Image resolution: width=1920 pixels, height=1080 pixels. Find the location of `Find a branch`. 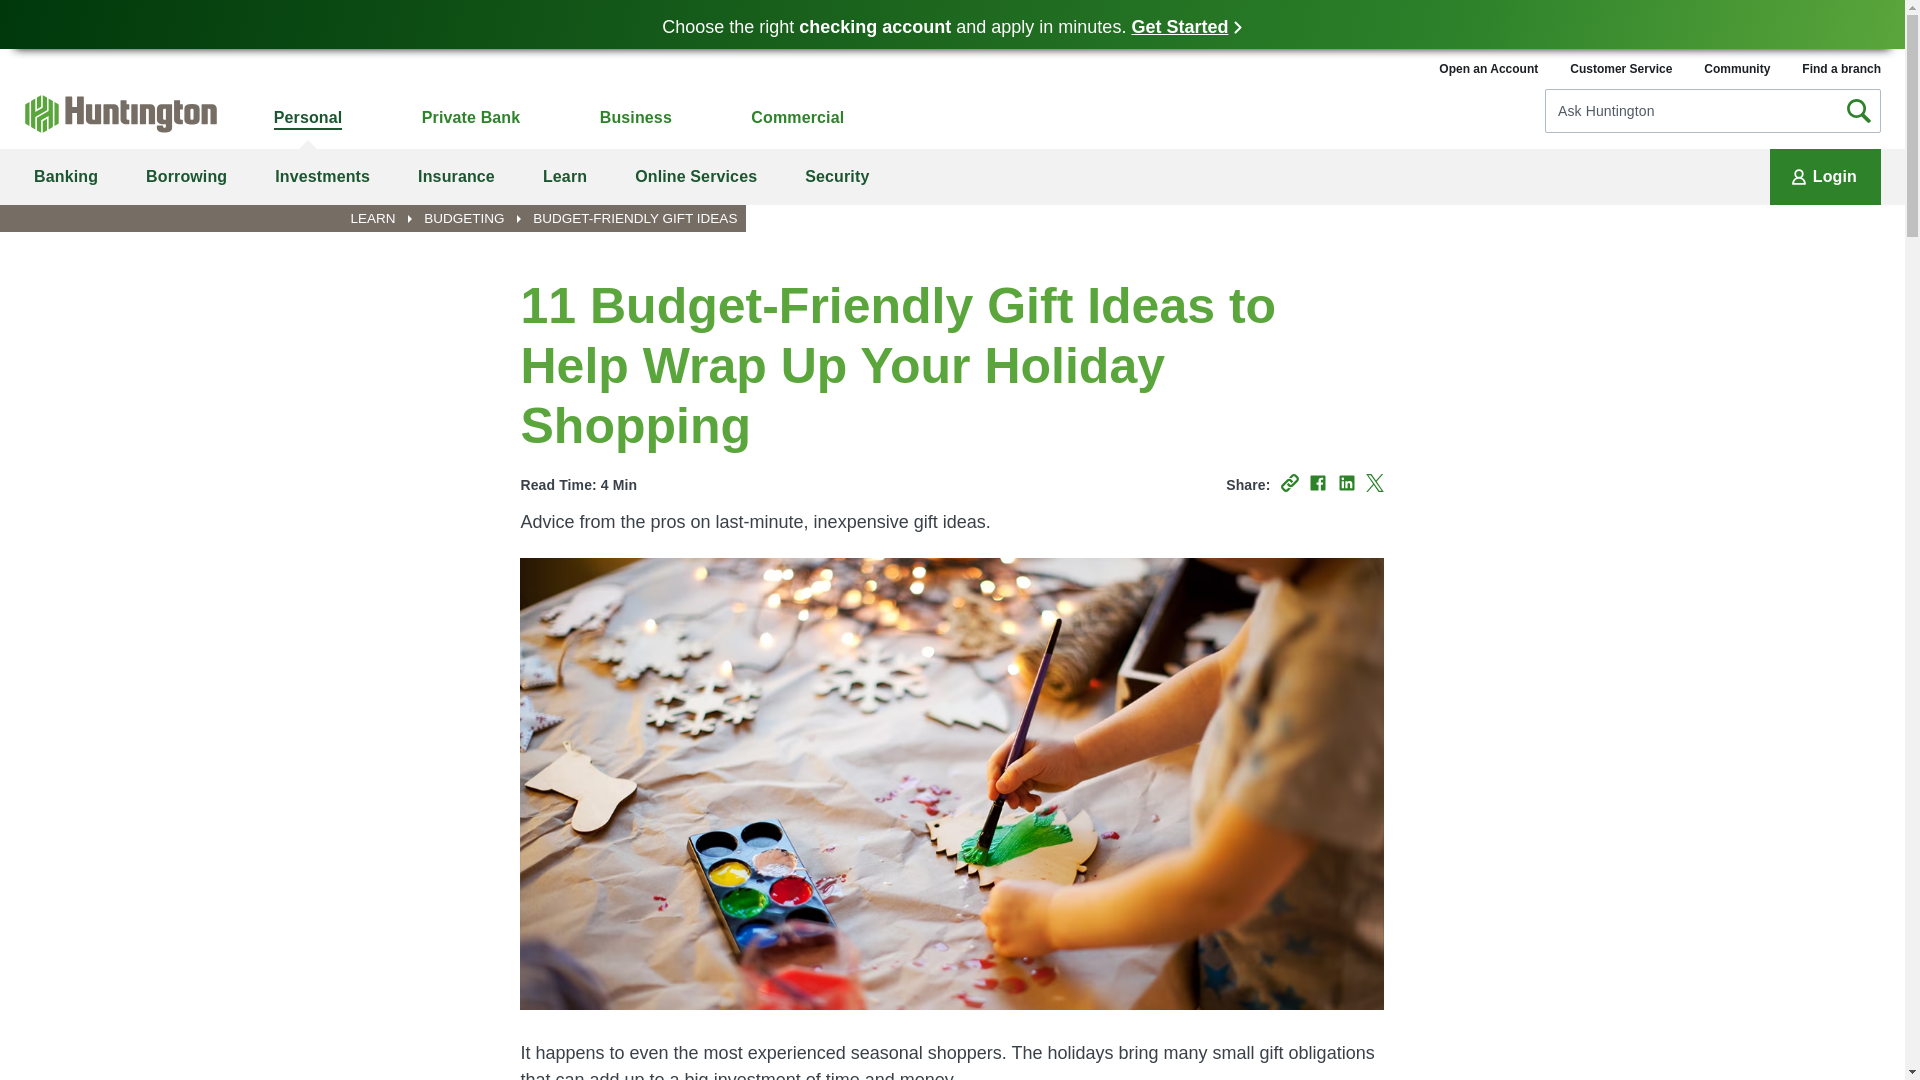

Find a branch is located at coordinates (1842, 68).